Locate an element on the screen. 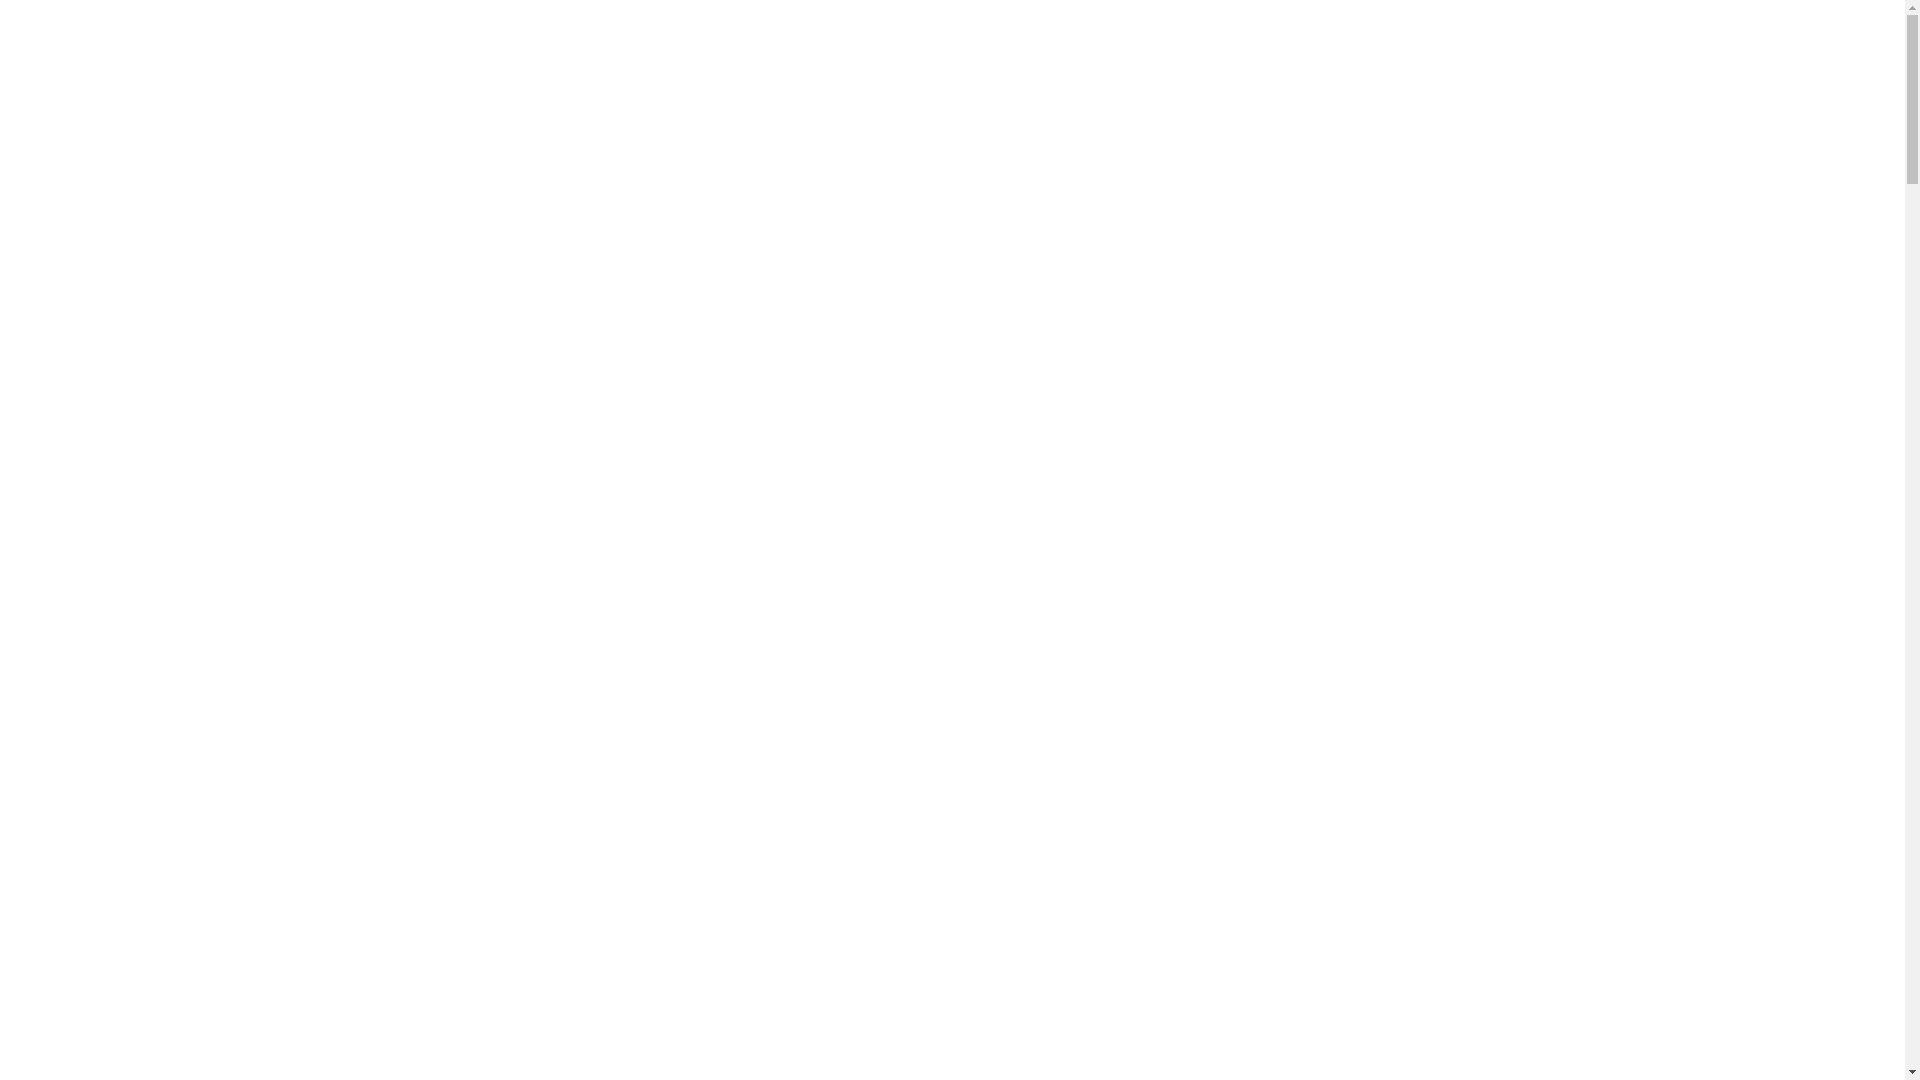 The image size is (1920, 1080). Injectable Wrinkle Fillers is located at coordinates (170, 652).